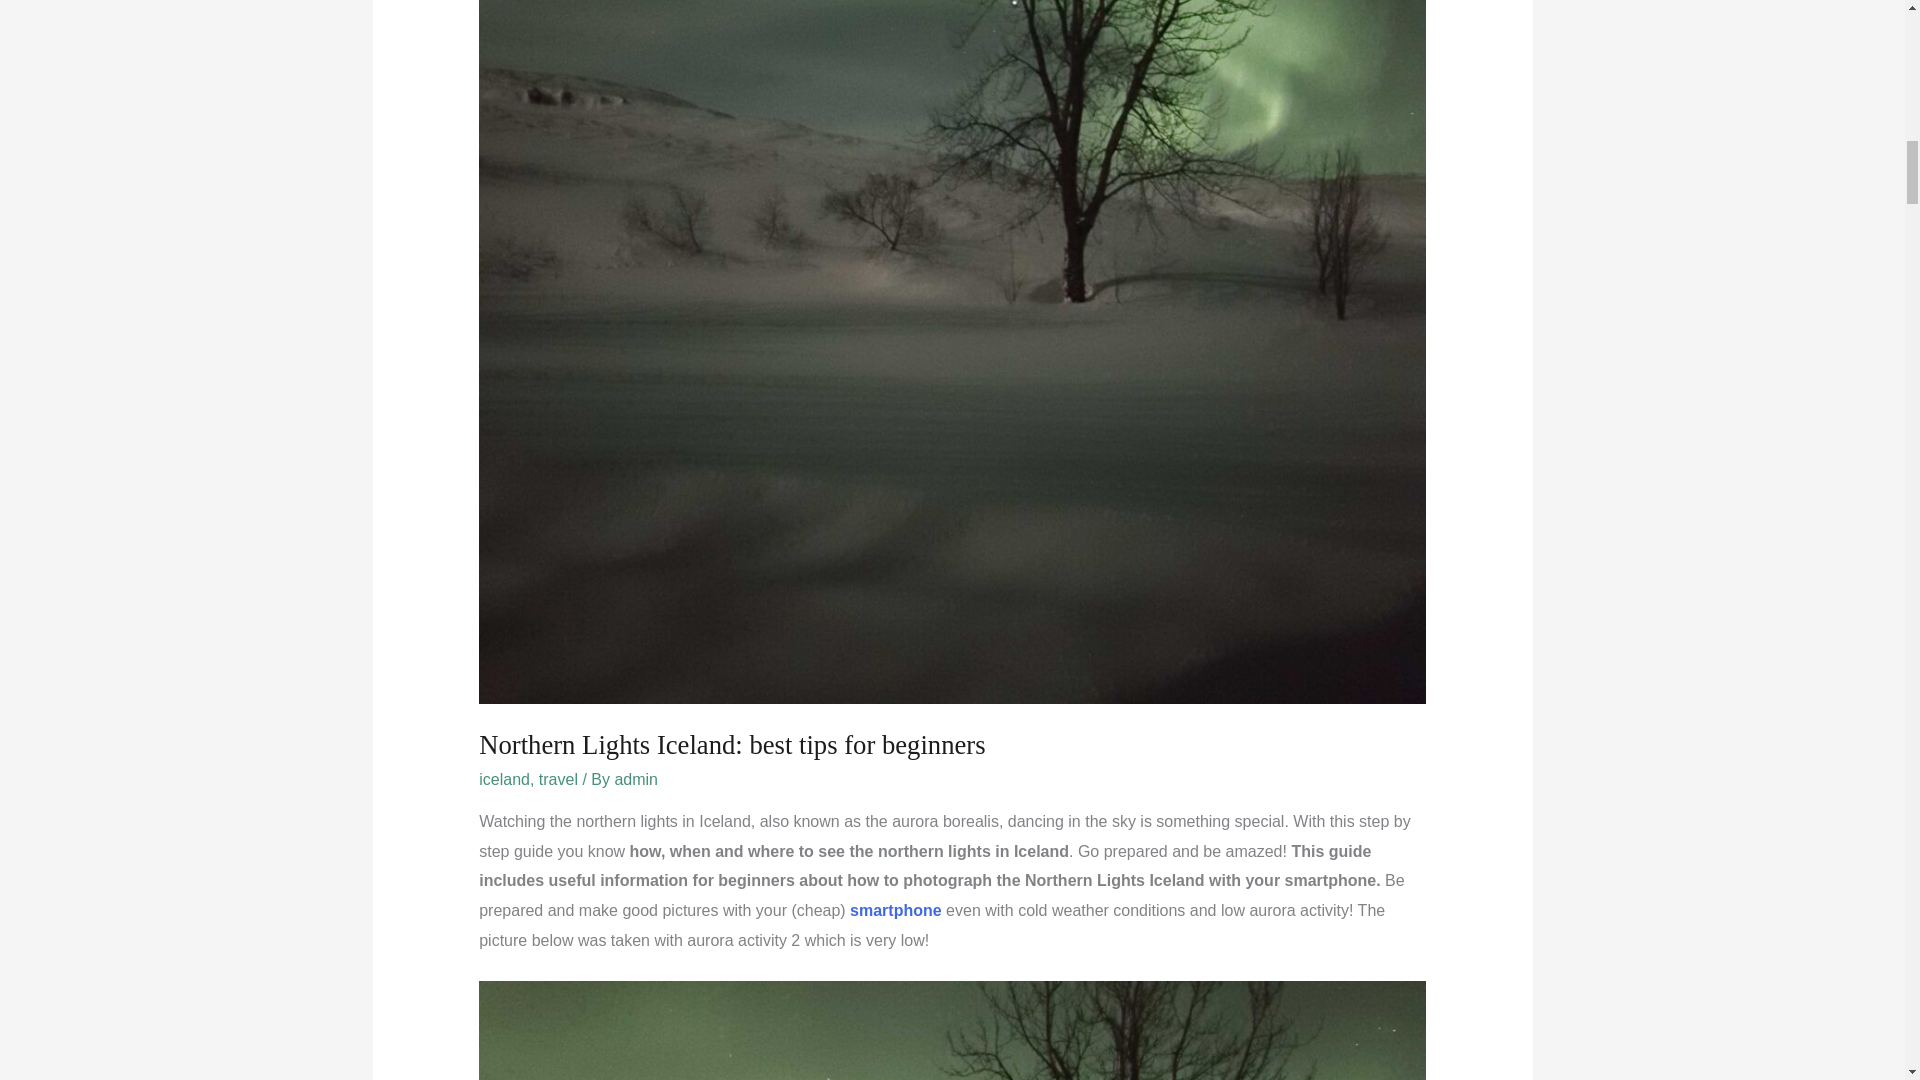 This screenshot has height=1080, width=1920. Describe the element at coordinates (731, 745) in the screenshot. I see `Northern Lights Iceland: best tips for beginners` at that location.